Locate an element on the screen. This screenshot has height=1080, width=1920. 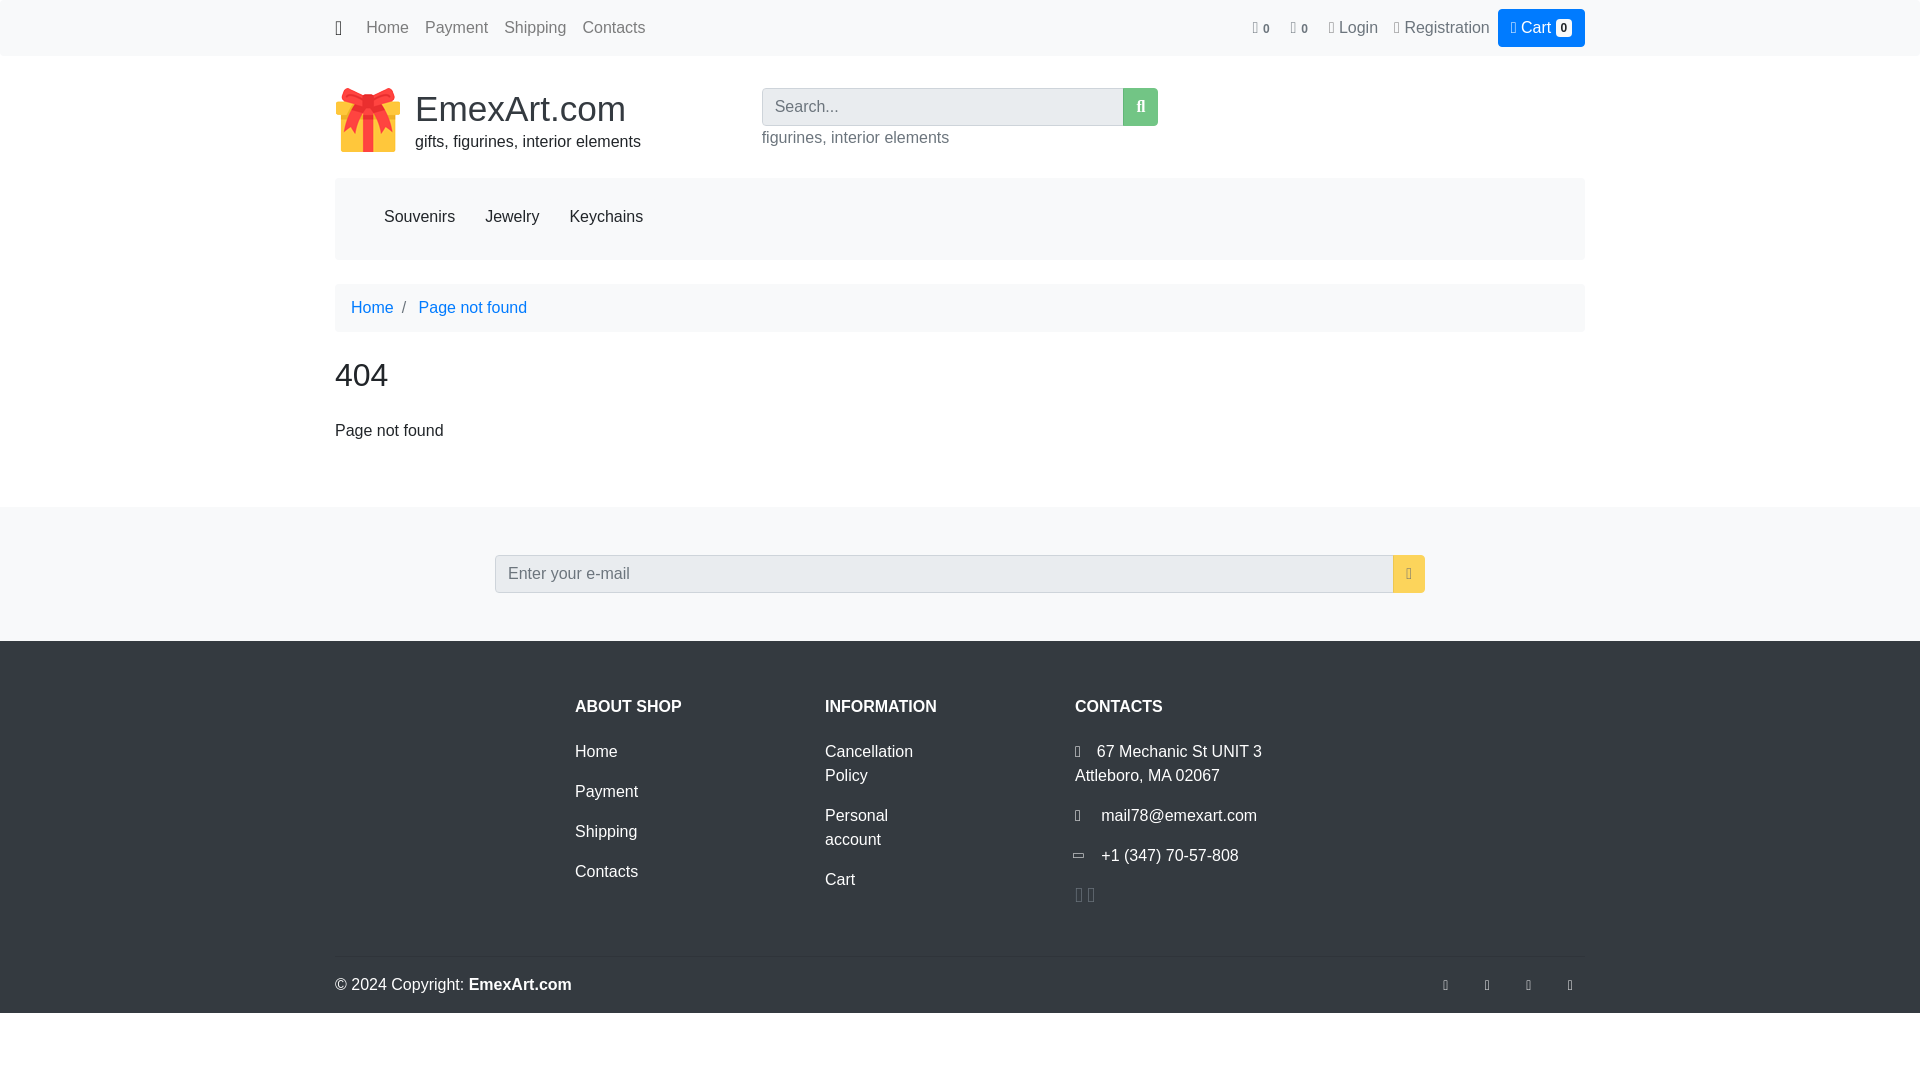
0 is located at coordinates (1300, 27).